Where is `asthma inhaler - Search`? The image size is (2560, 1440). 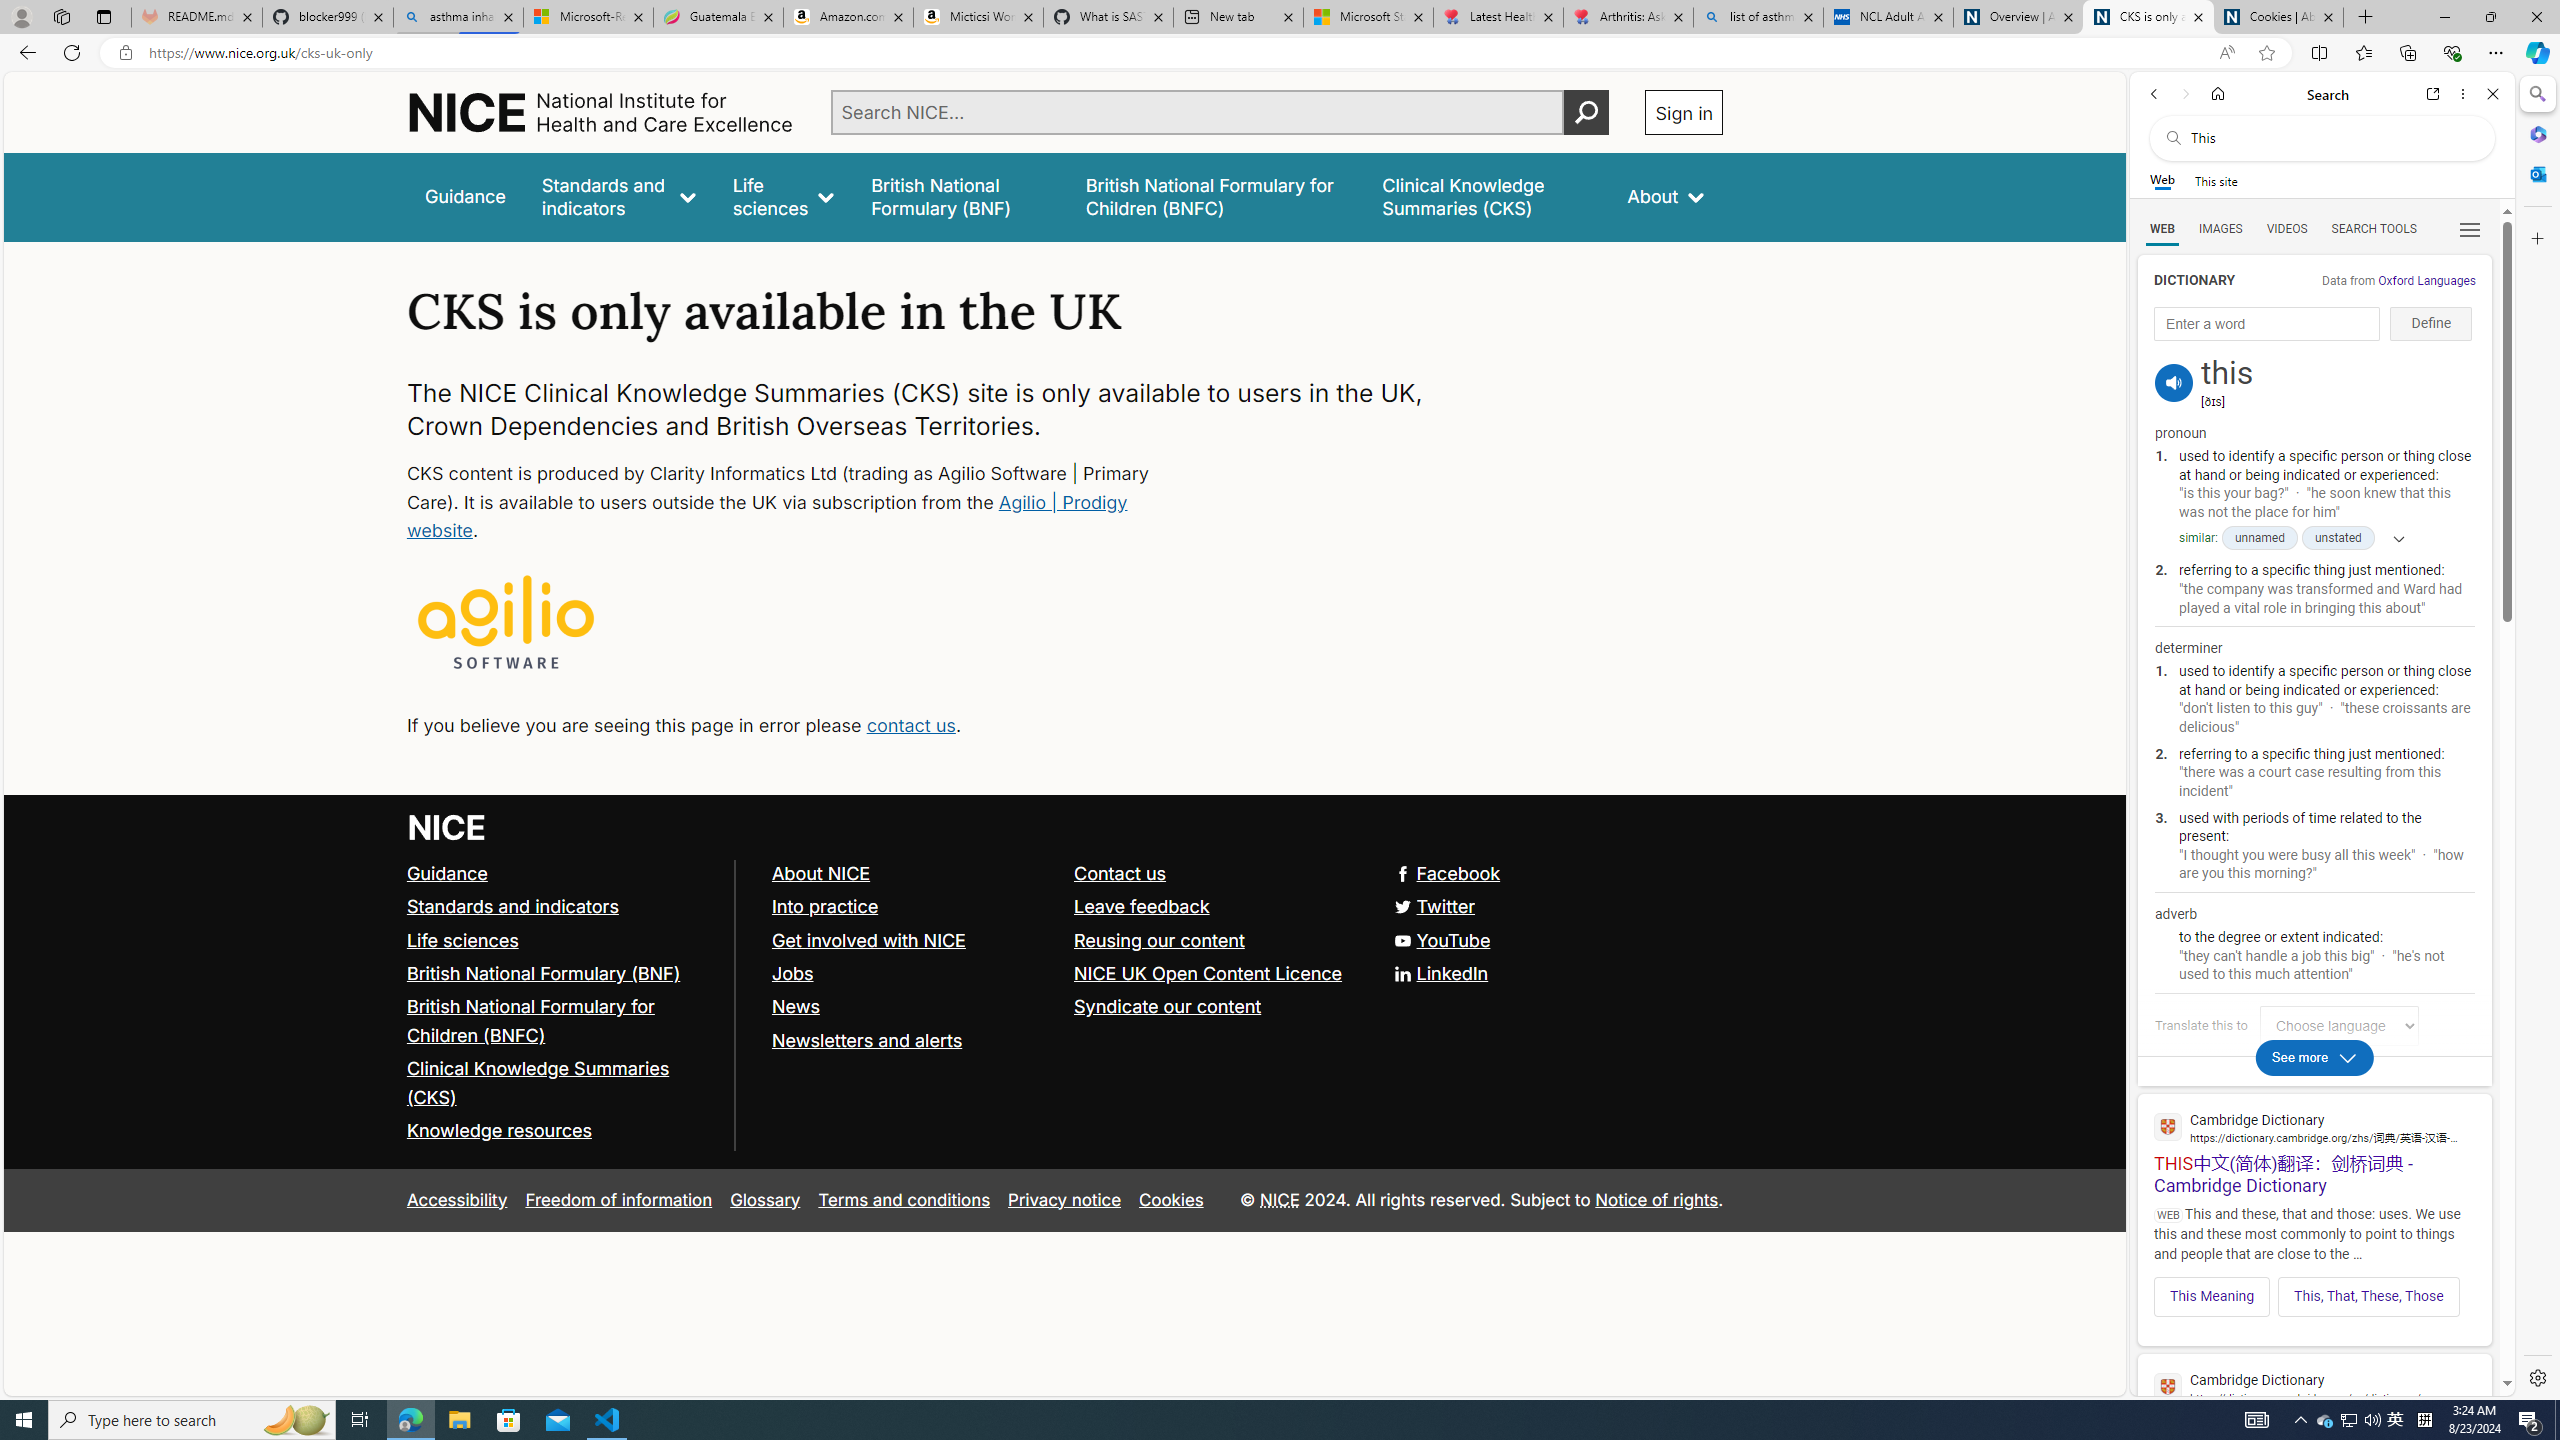 asthma inhaler - Search is located at coordinates (458, 17).